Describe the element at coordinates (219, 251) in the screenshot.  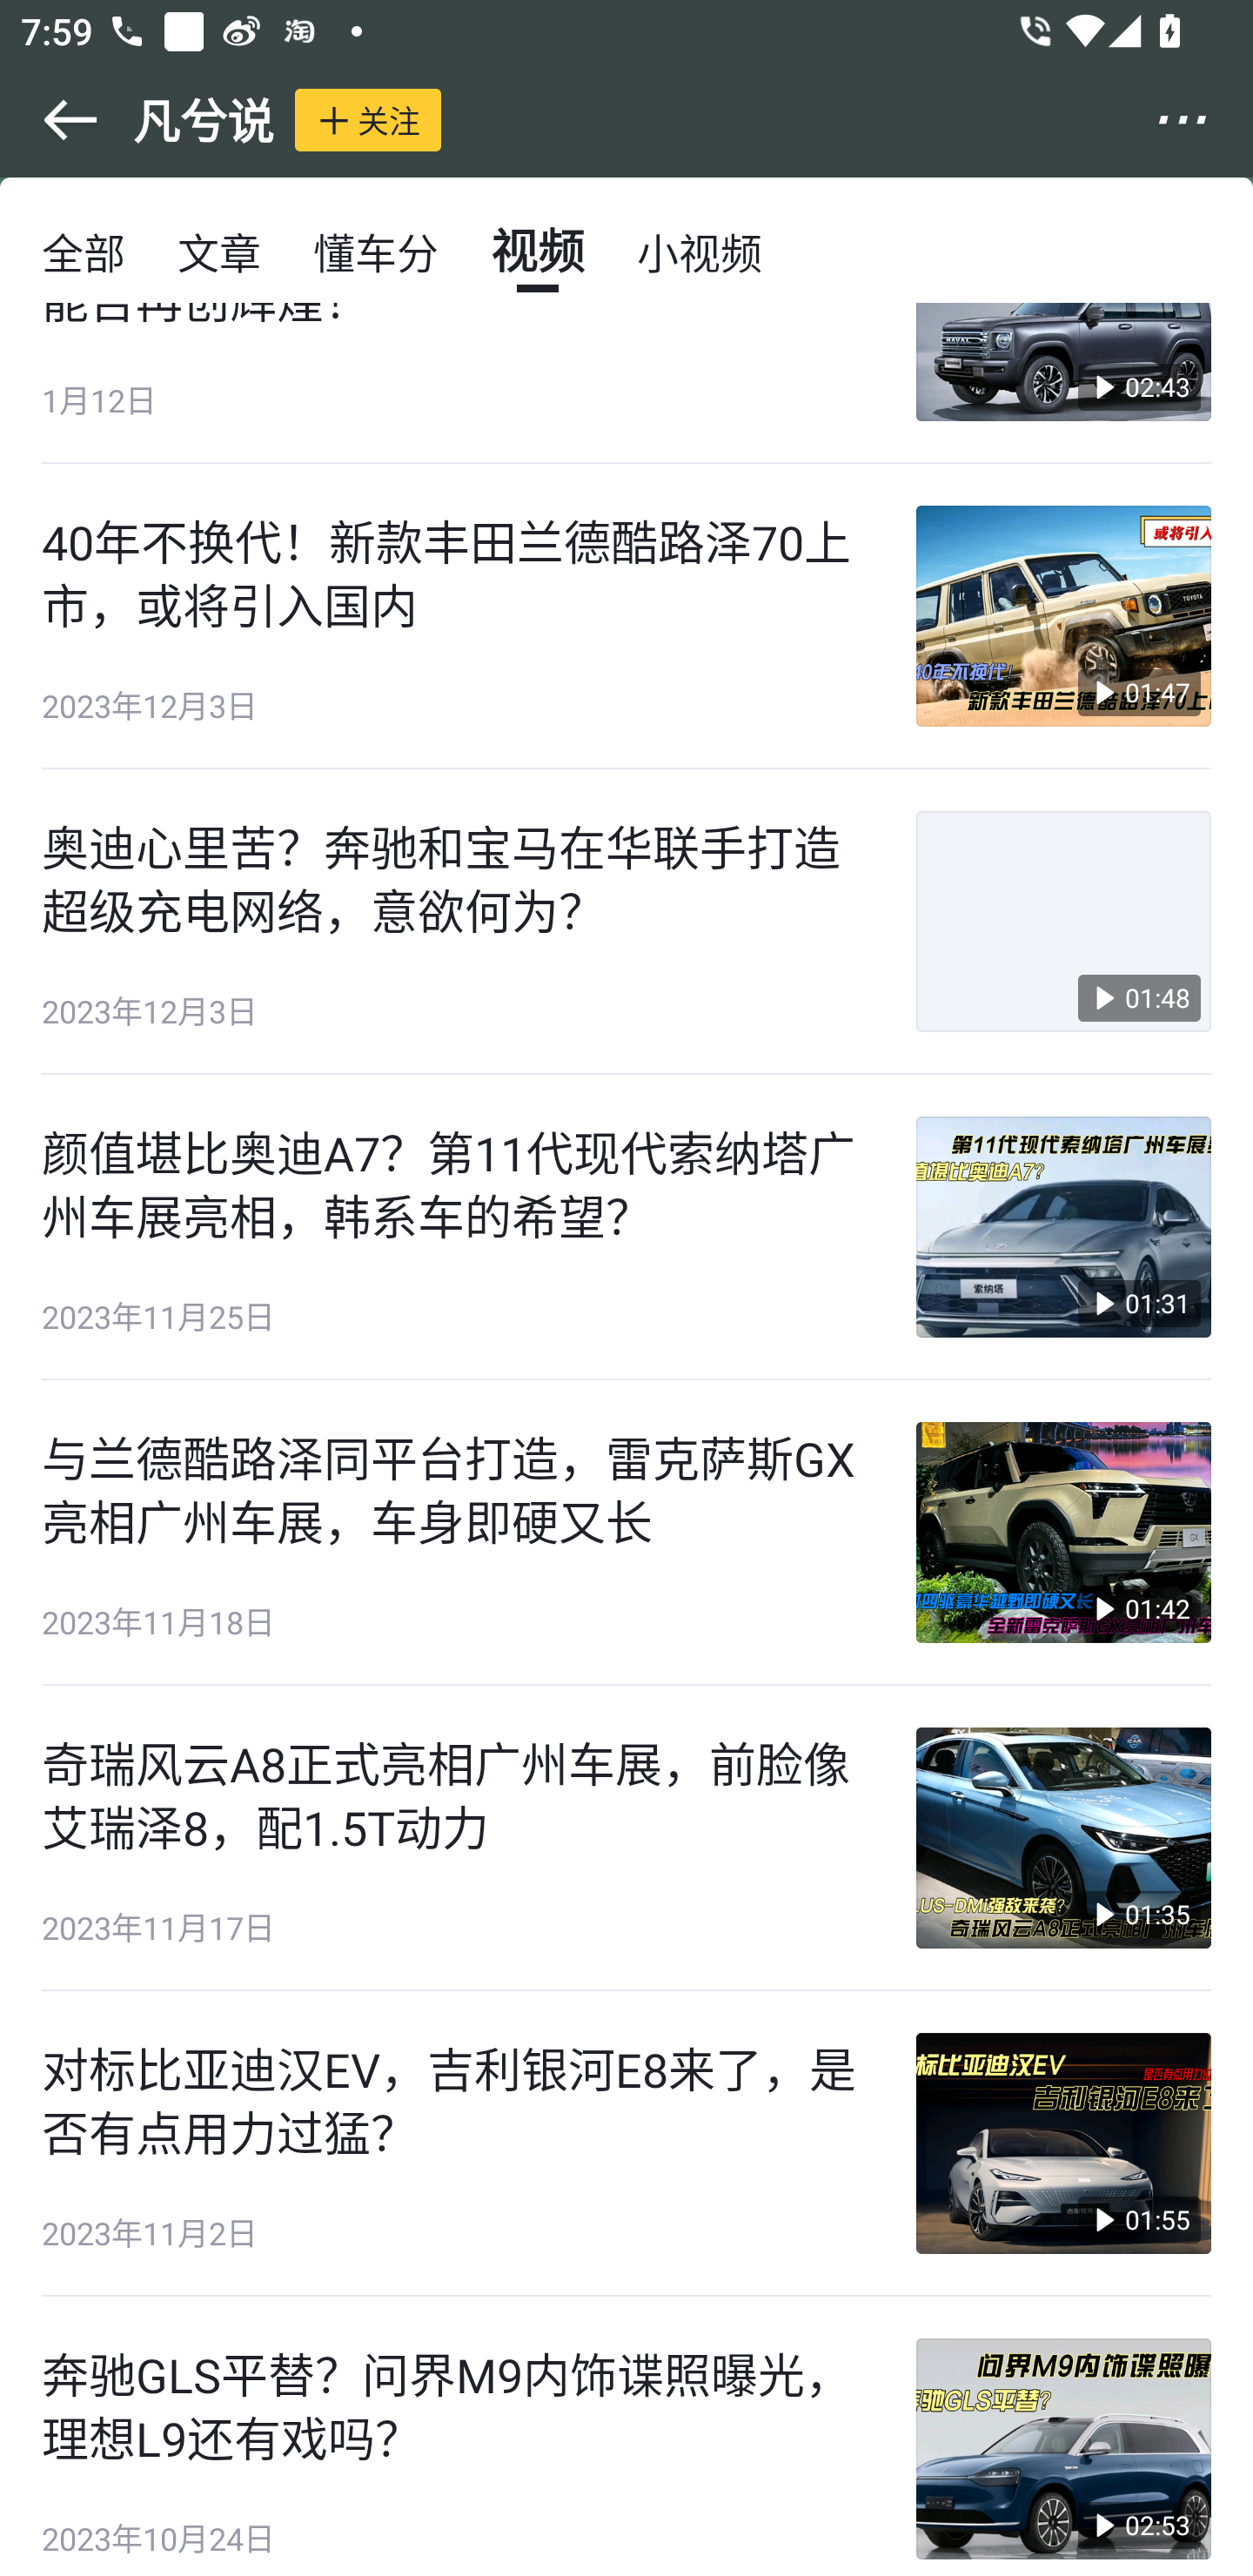
I see `文章` at that location.